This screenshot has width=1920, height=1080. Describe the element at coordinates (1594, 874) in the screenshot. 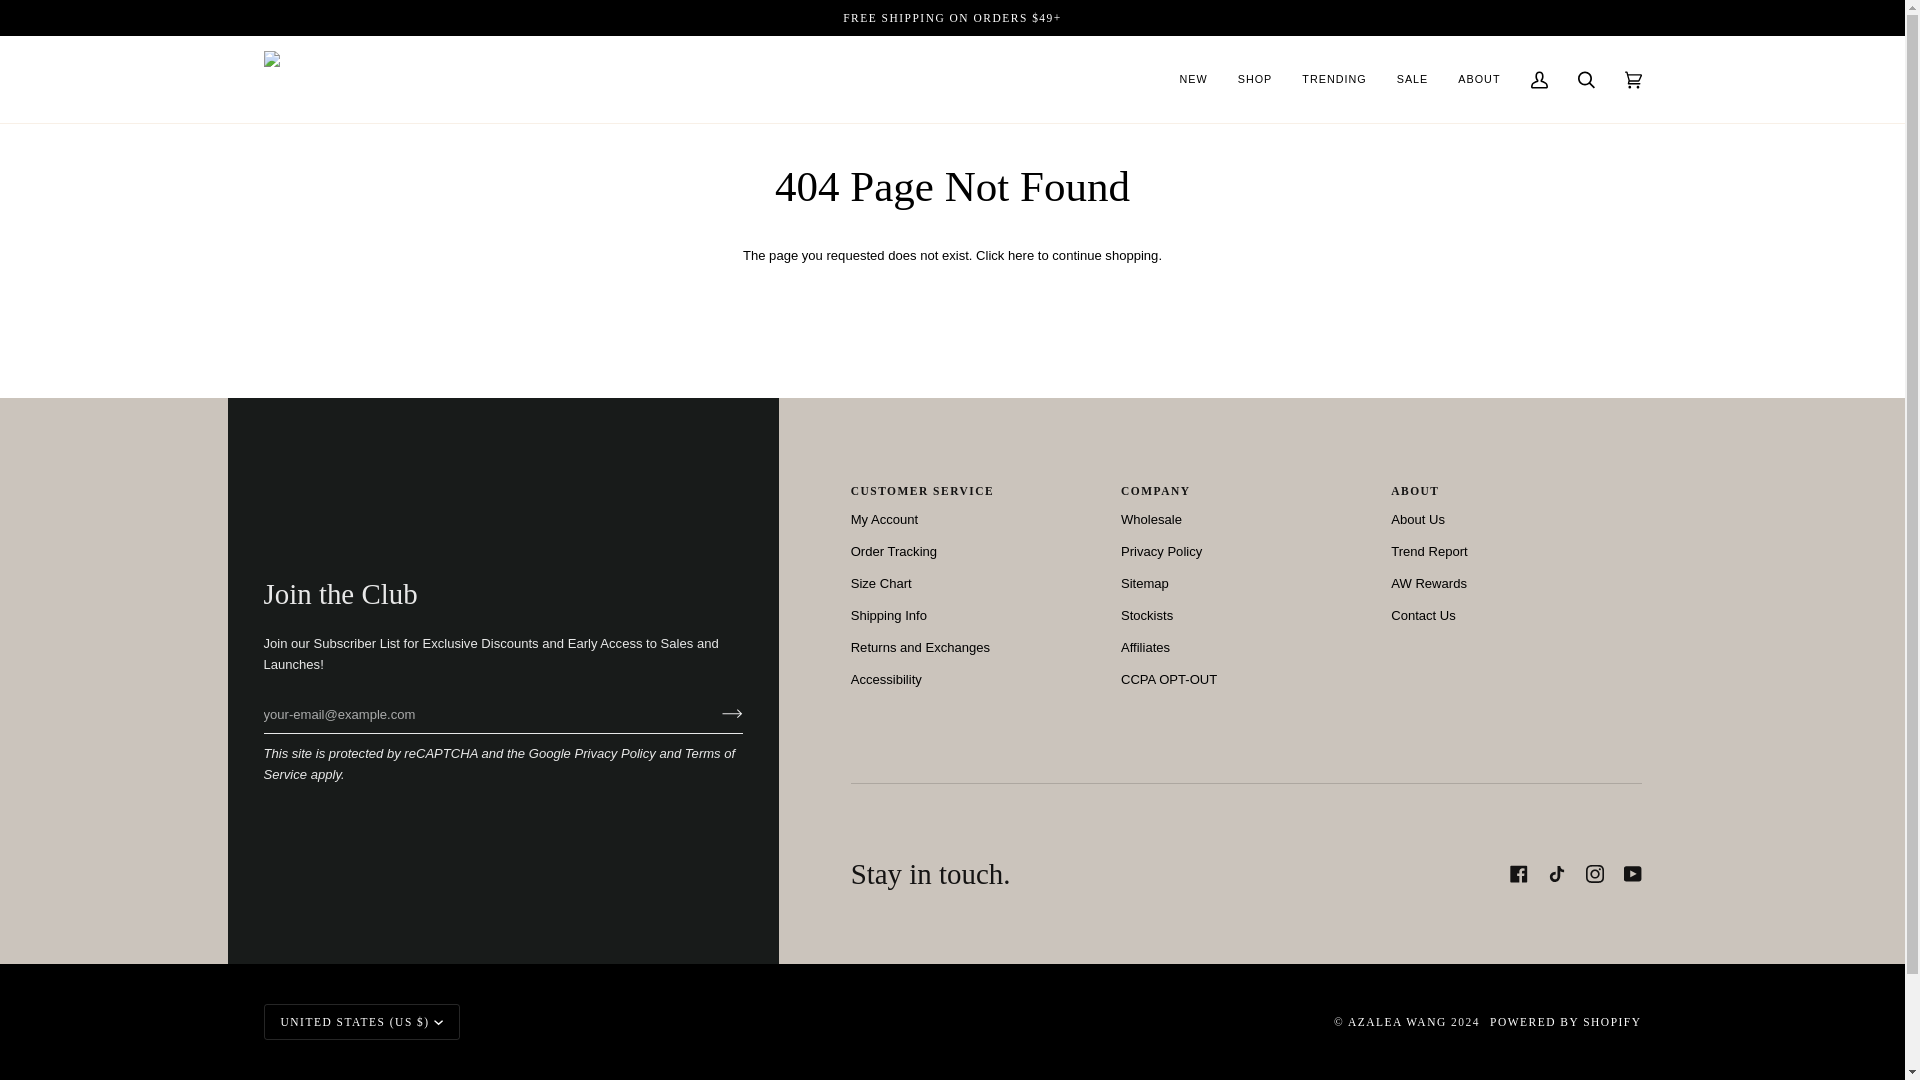

I see `Instagram` at that location.